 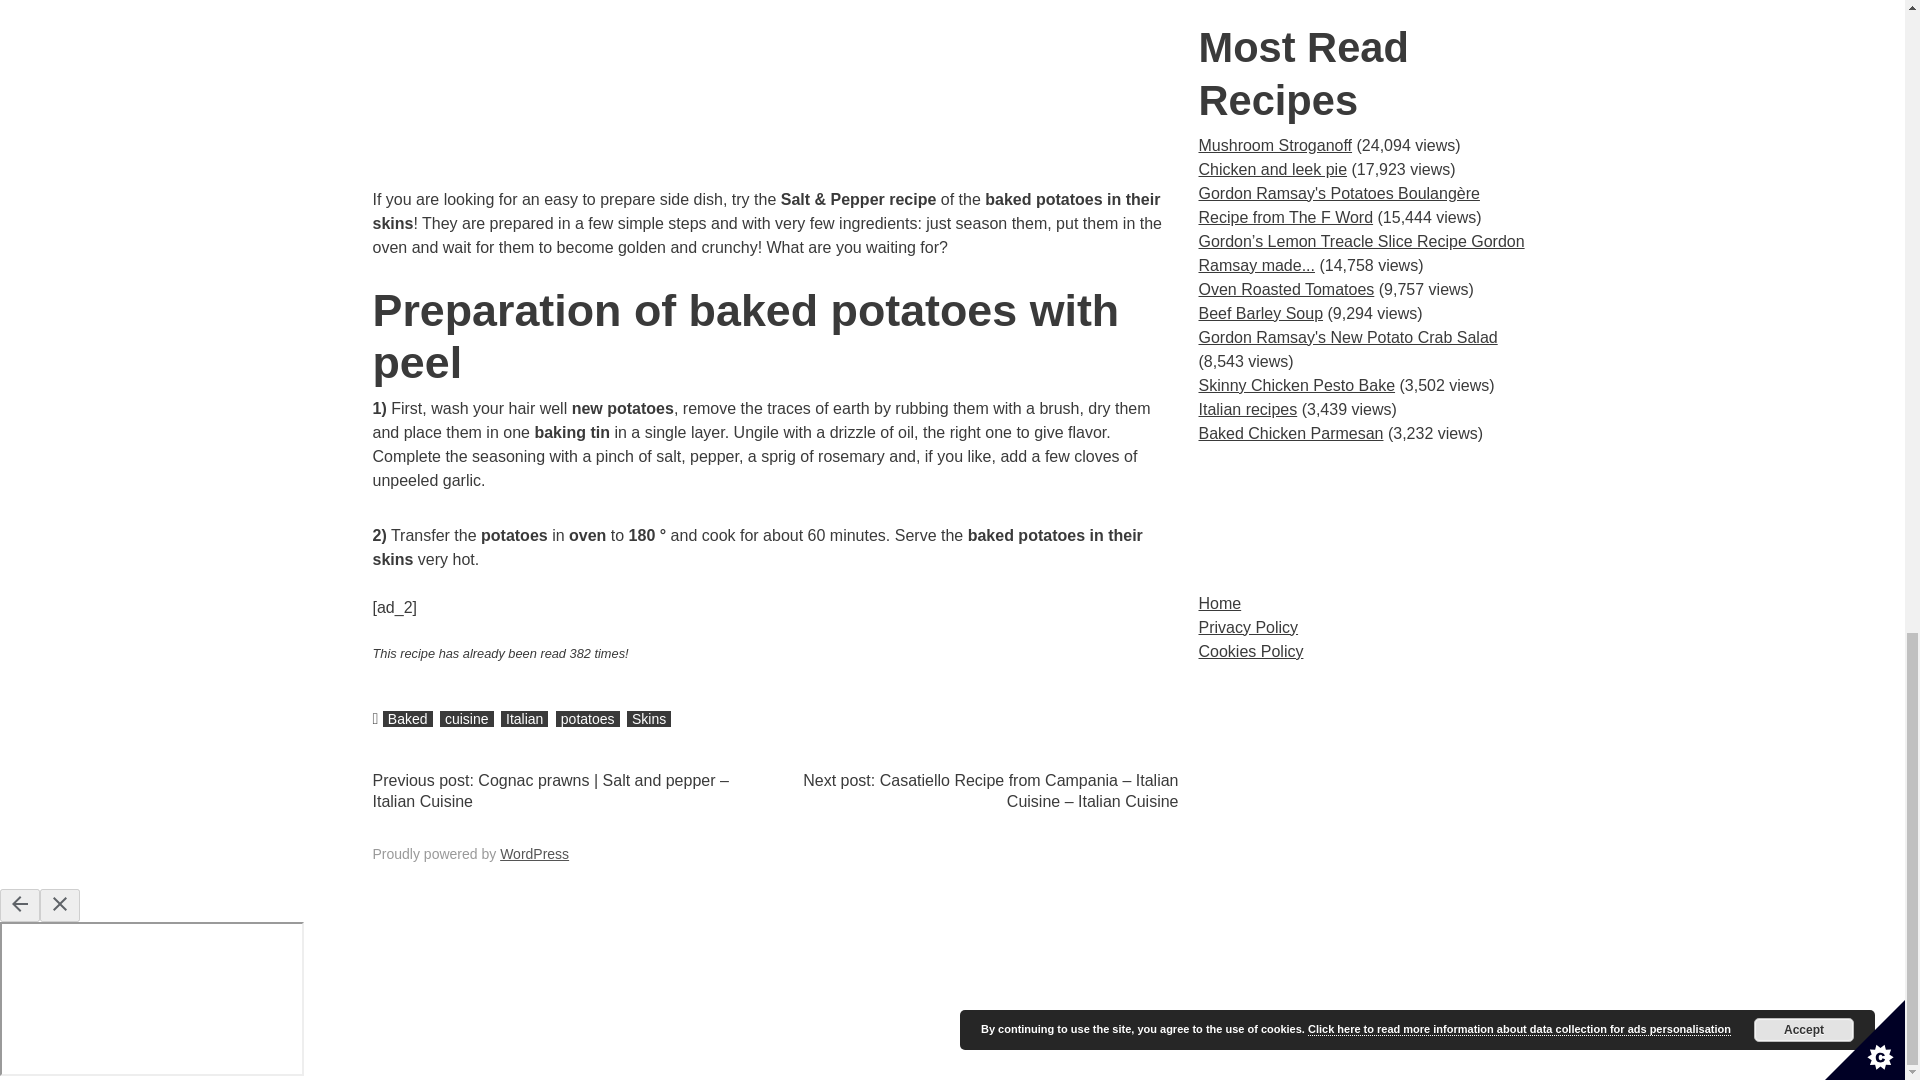 What do you see at coordinates (1290, 433) in the screenshot?
I see `Baked Chicken Parmesan` at bounding box center [1290, 433].